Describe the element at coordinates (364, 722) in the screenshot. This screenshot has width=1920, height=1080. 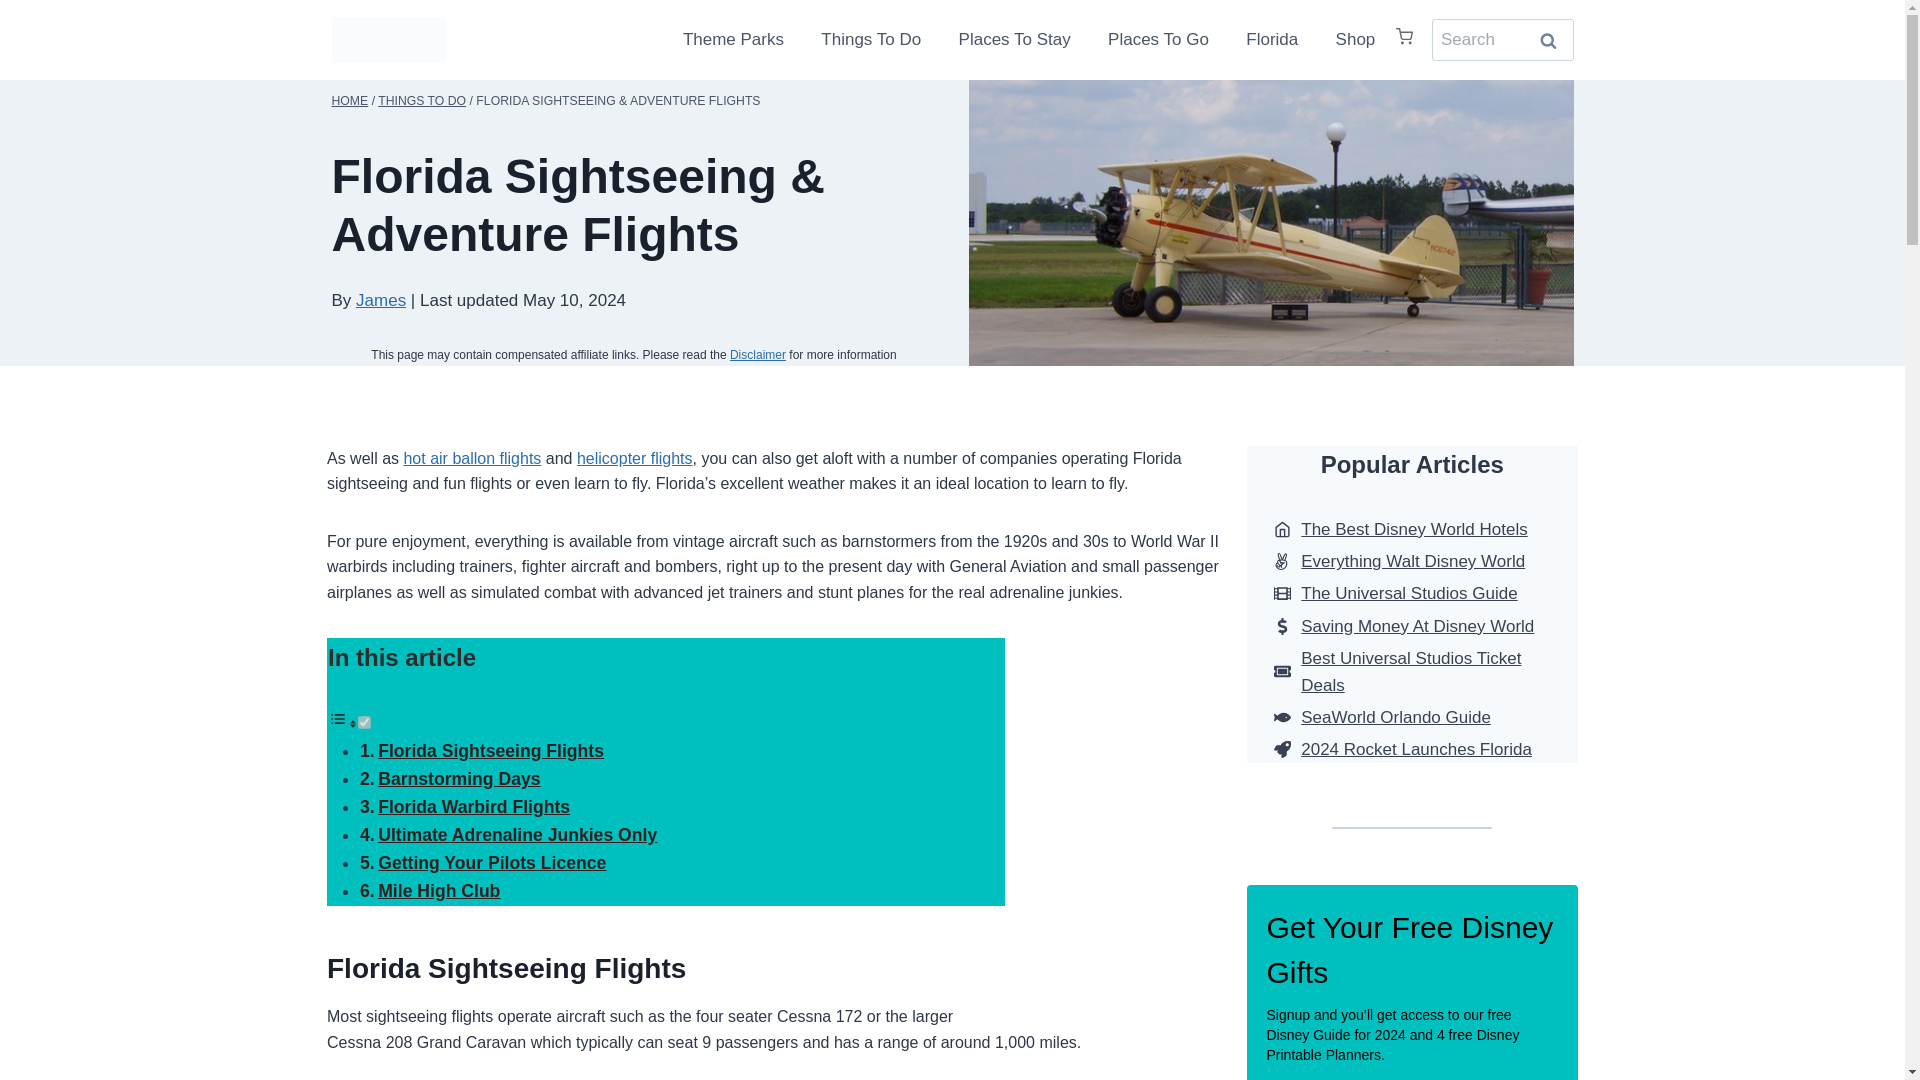
I see `on` at that location.